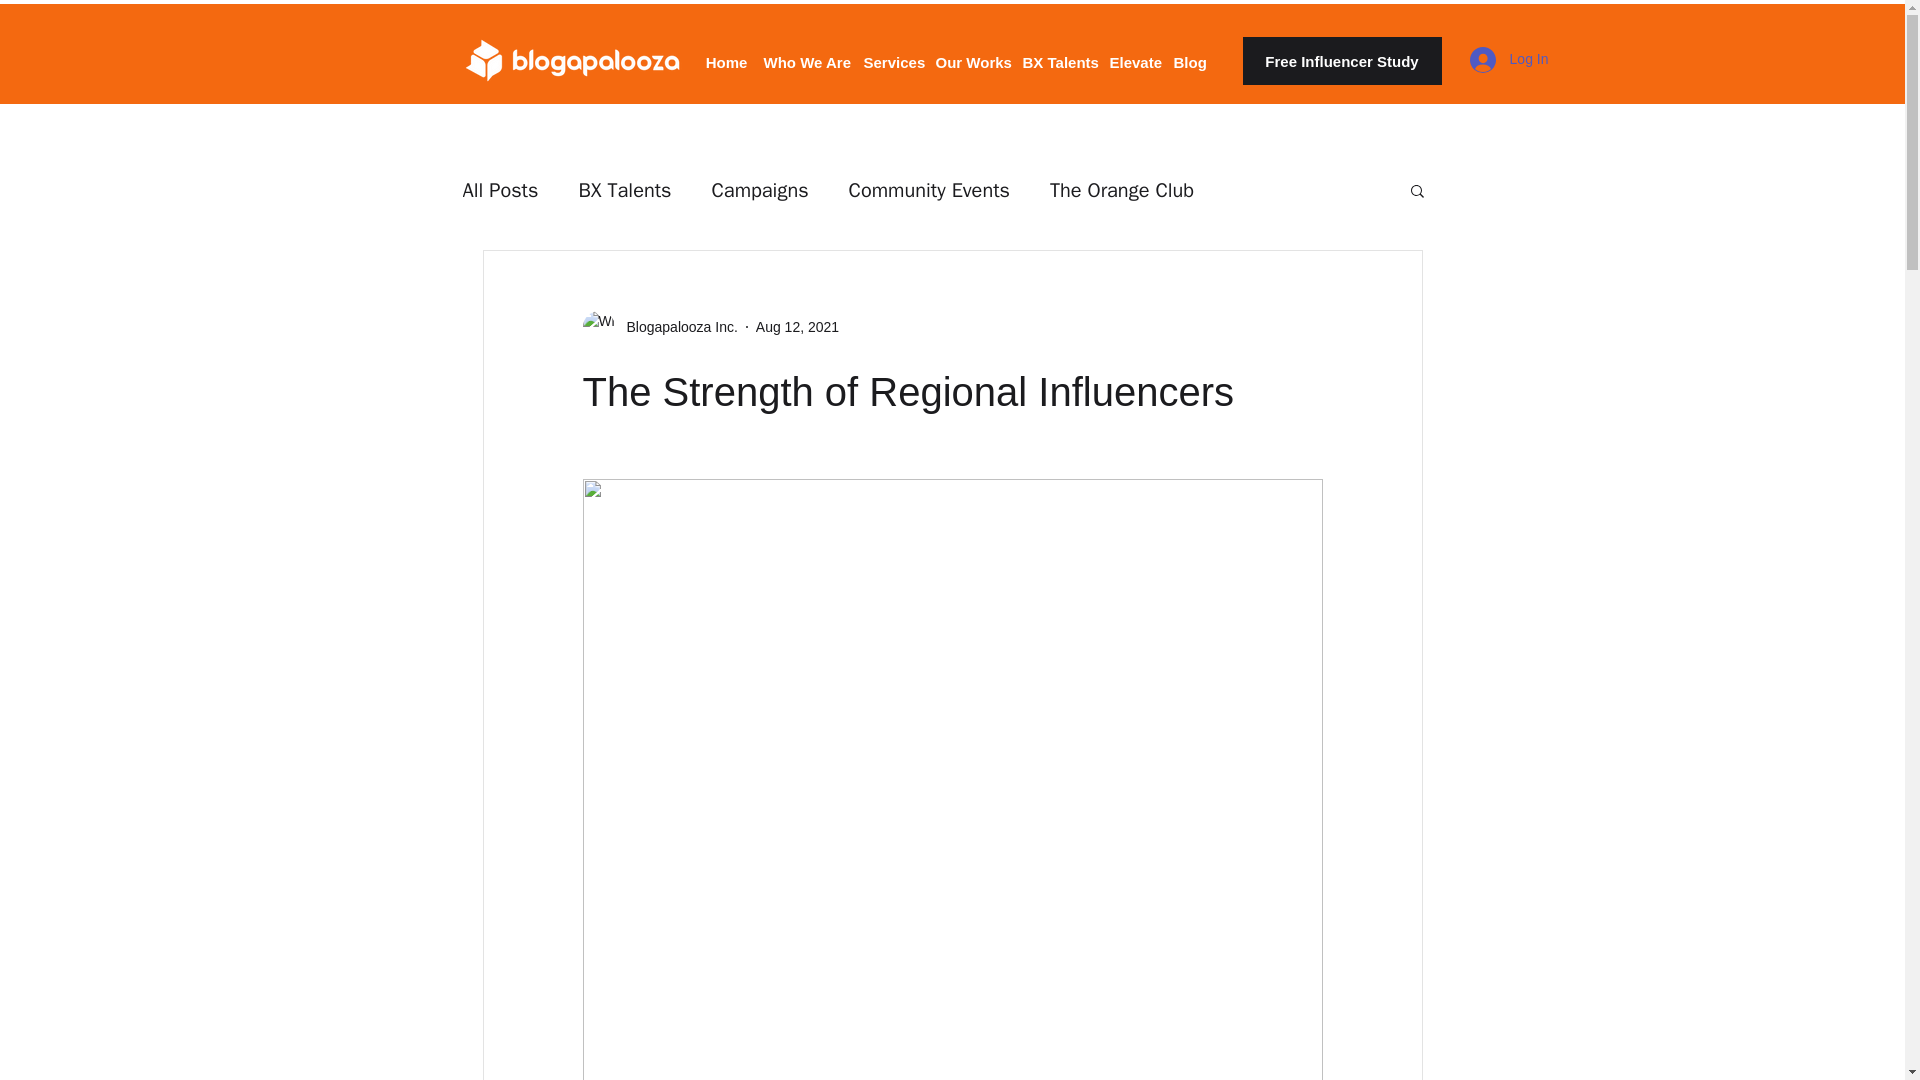  Describe the element at coordinates (806, 54) in the screenshot. I see `Who We Are` at that location.